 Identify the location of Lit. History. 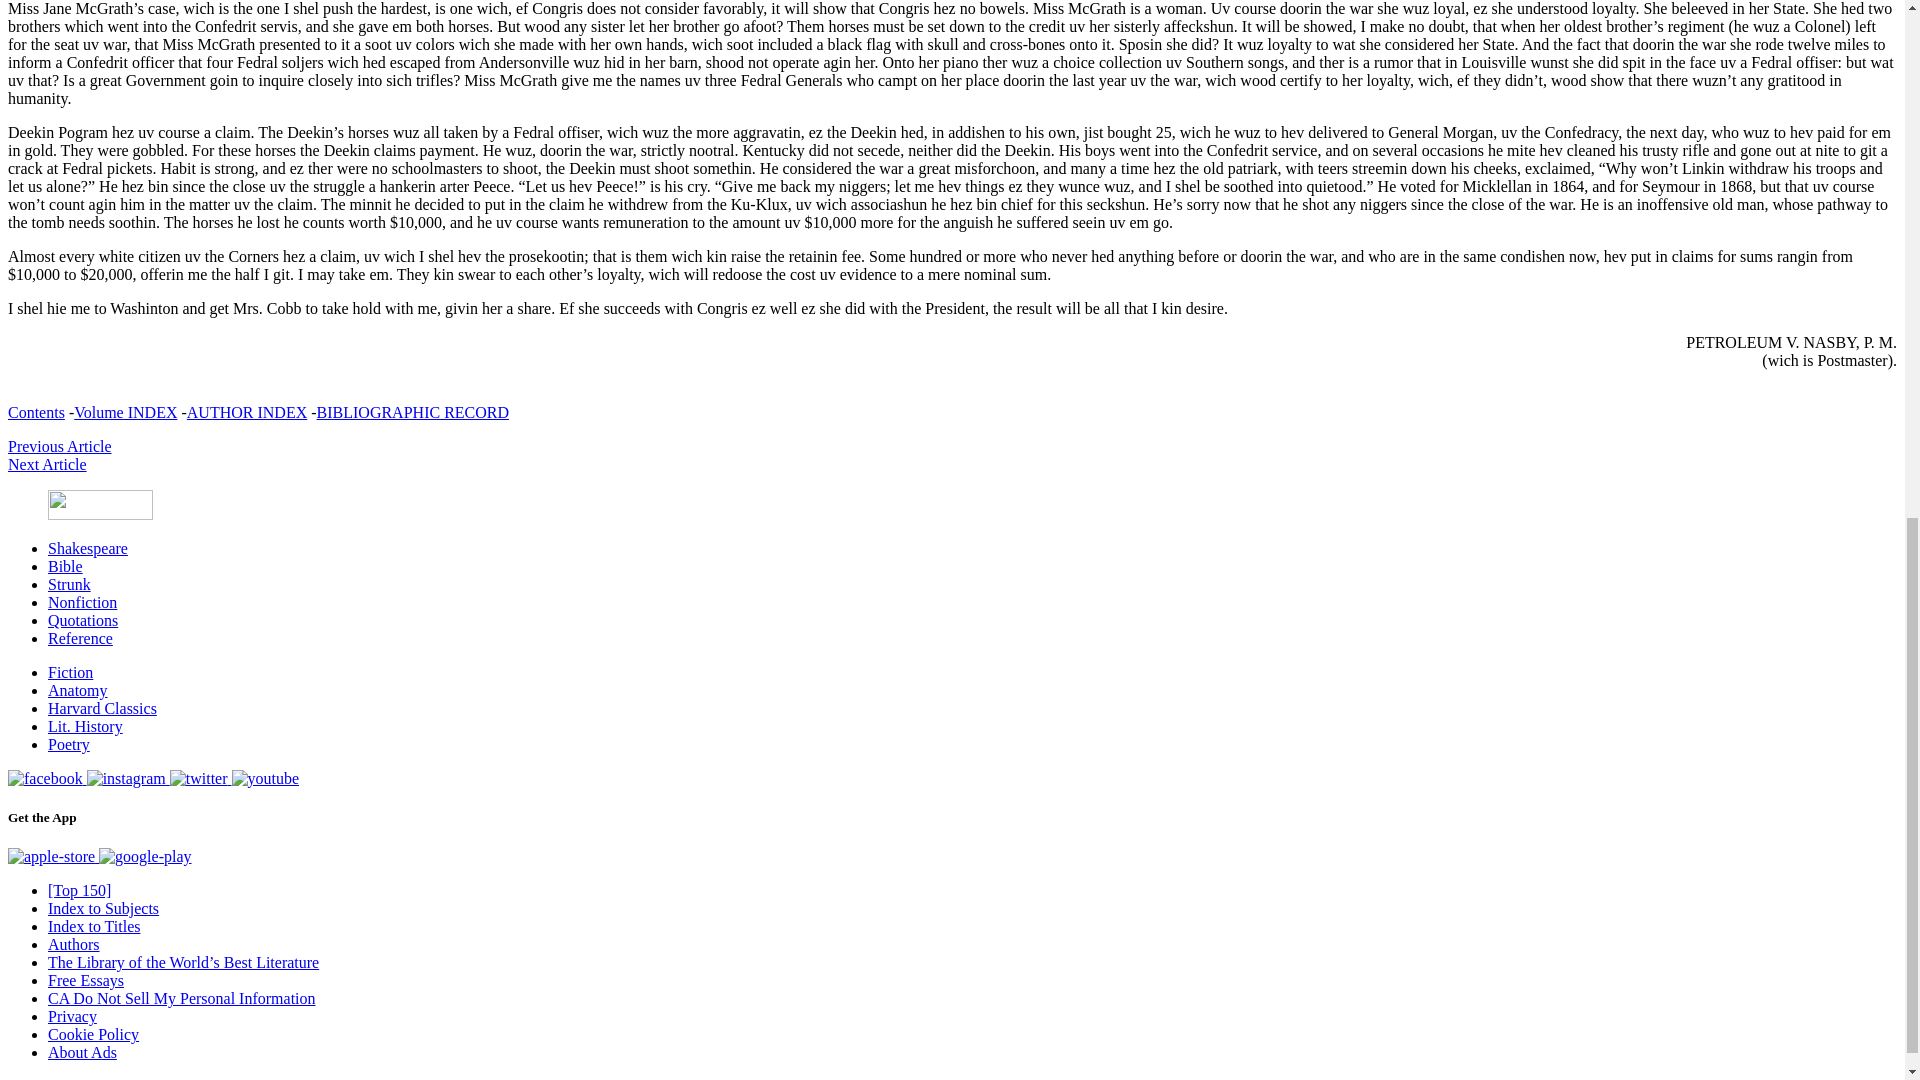
(85, 726).